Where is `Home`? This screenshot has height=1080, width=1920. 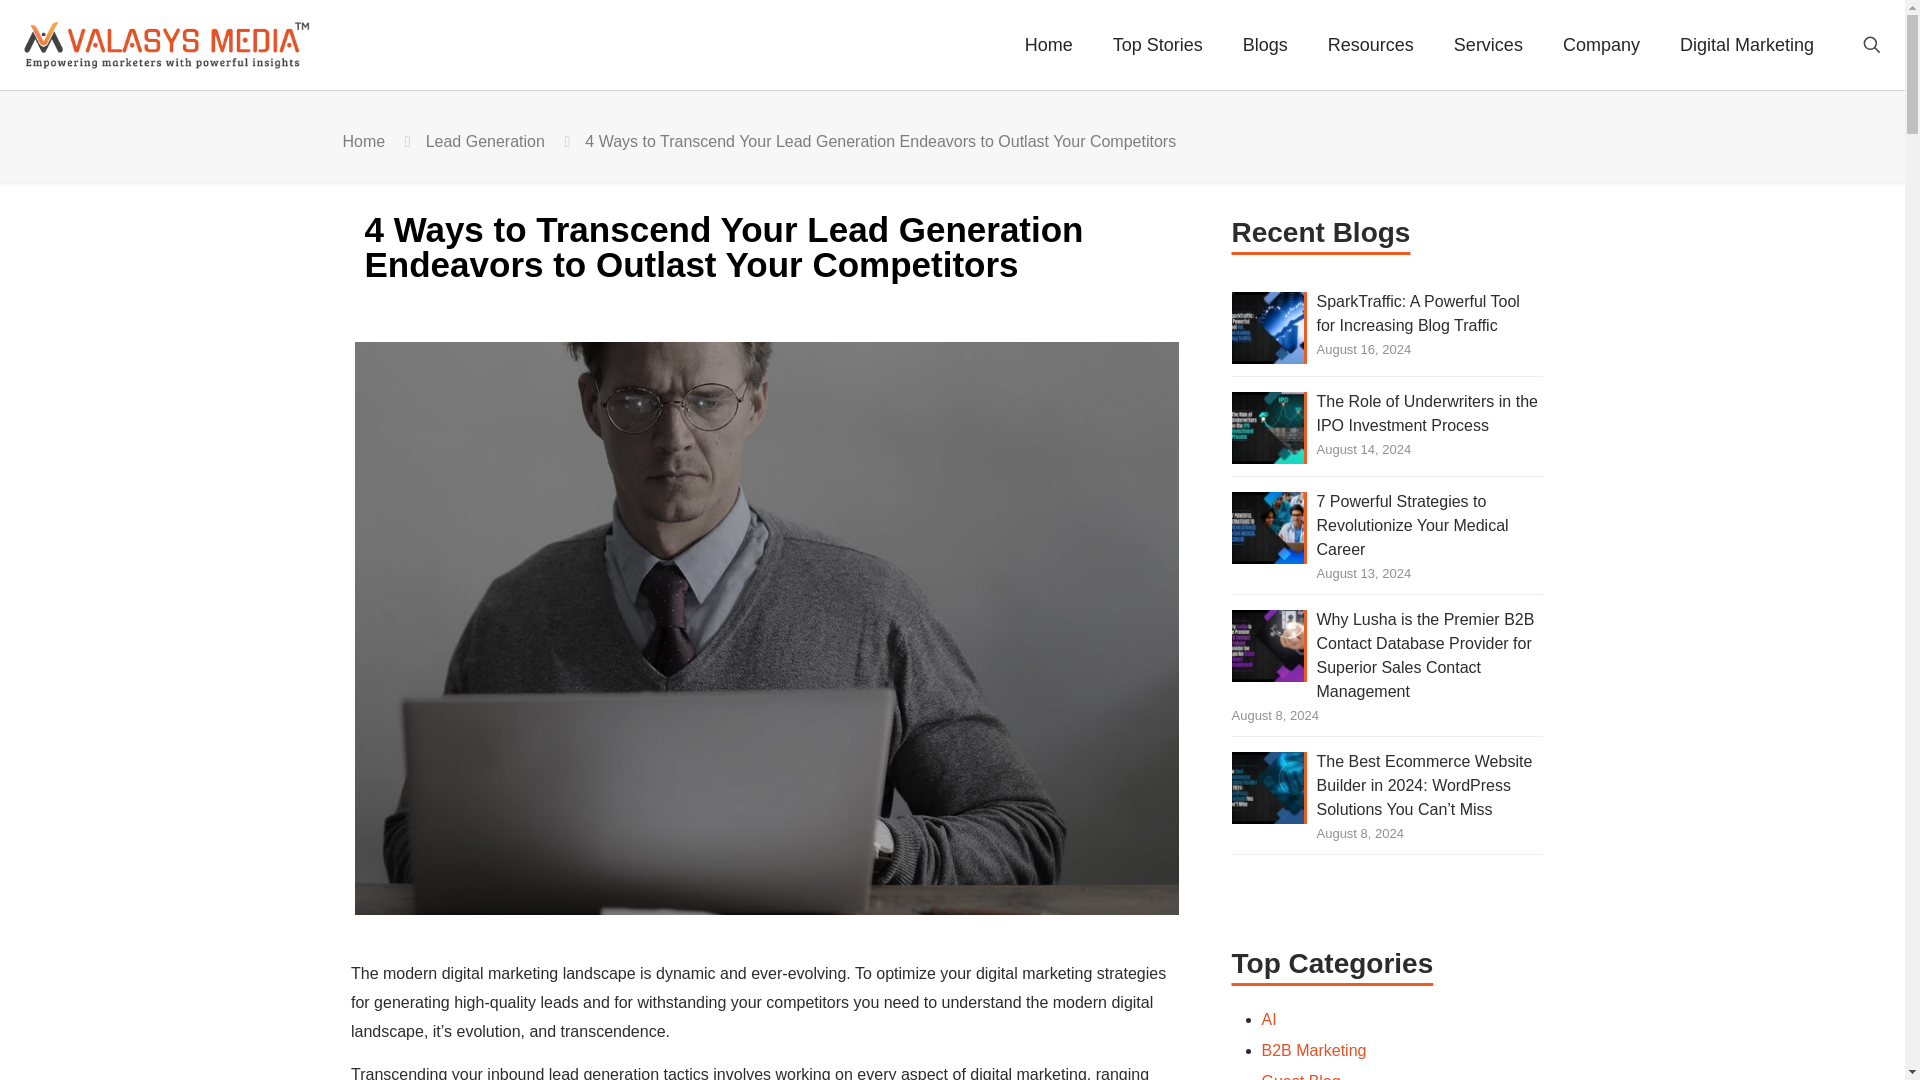
Home is located at coordinates (1048, 44).